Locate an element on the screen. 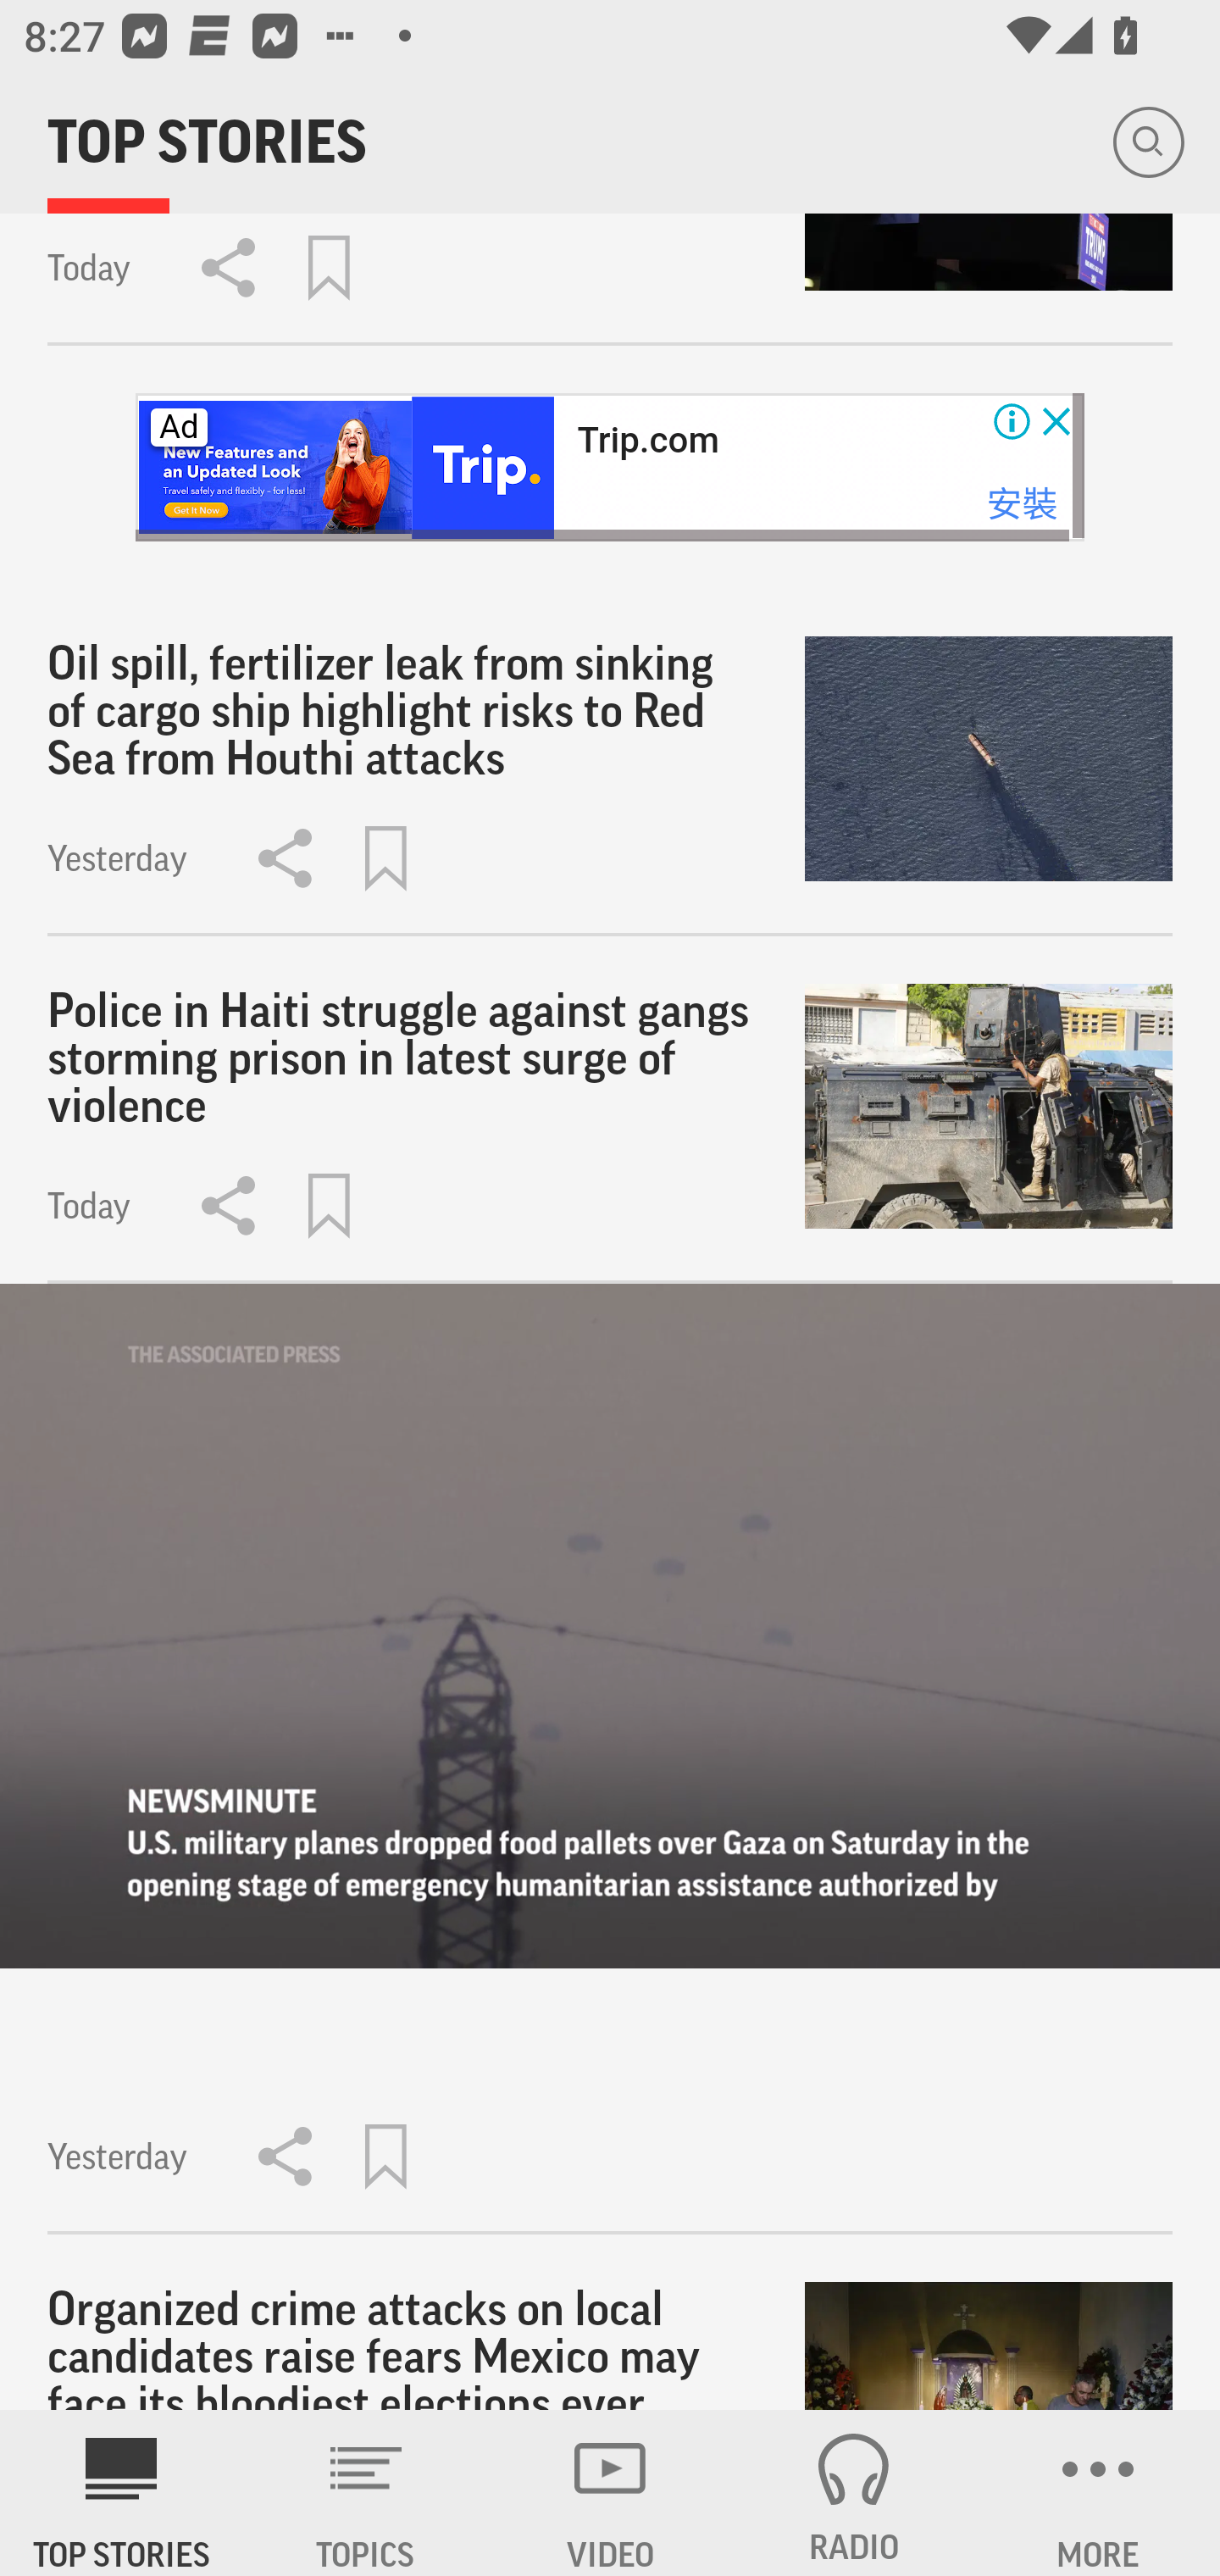 The height and width of the screenshot is (2576, 1220). RADIO is located at coordinates (854, 2493).